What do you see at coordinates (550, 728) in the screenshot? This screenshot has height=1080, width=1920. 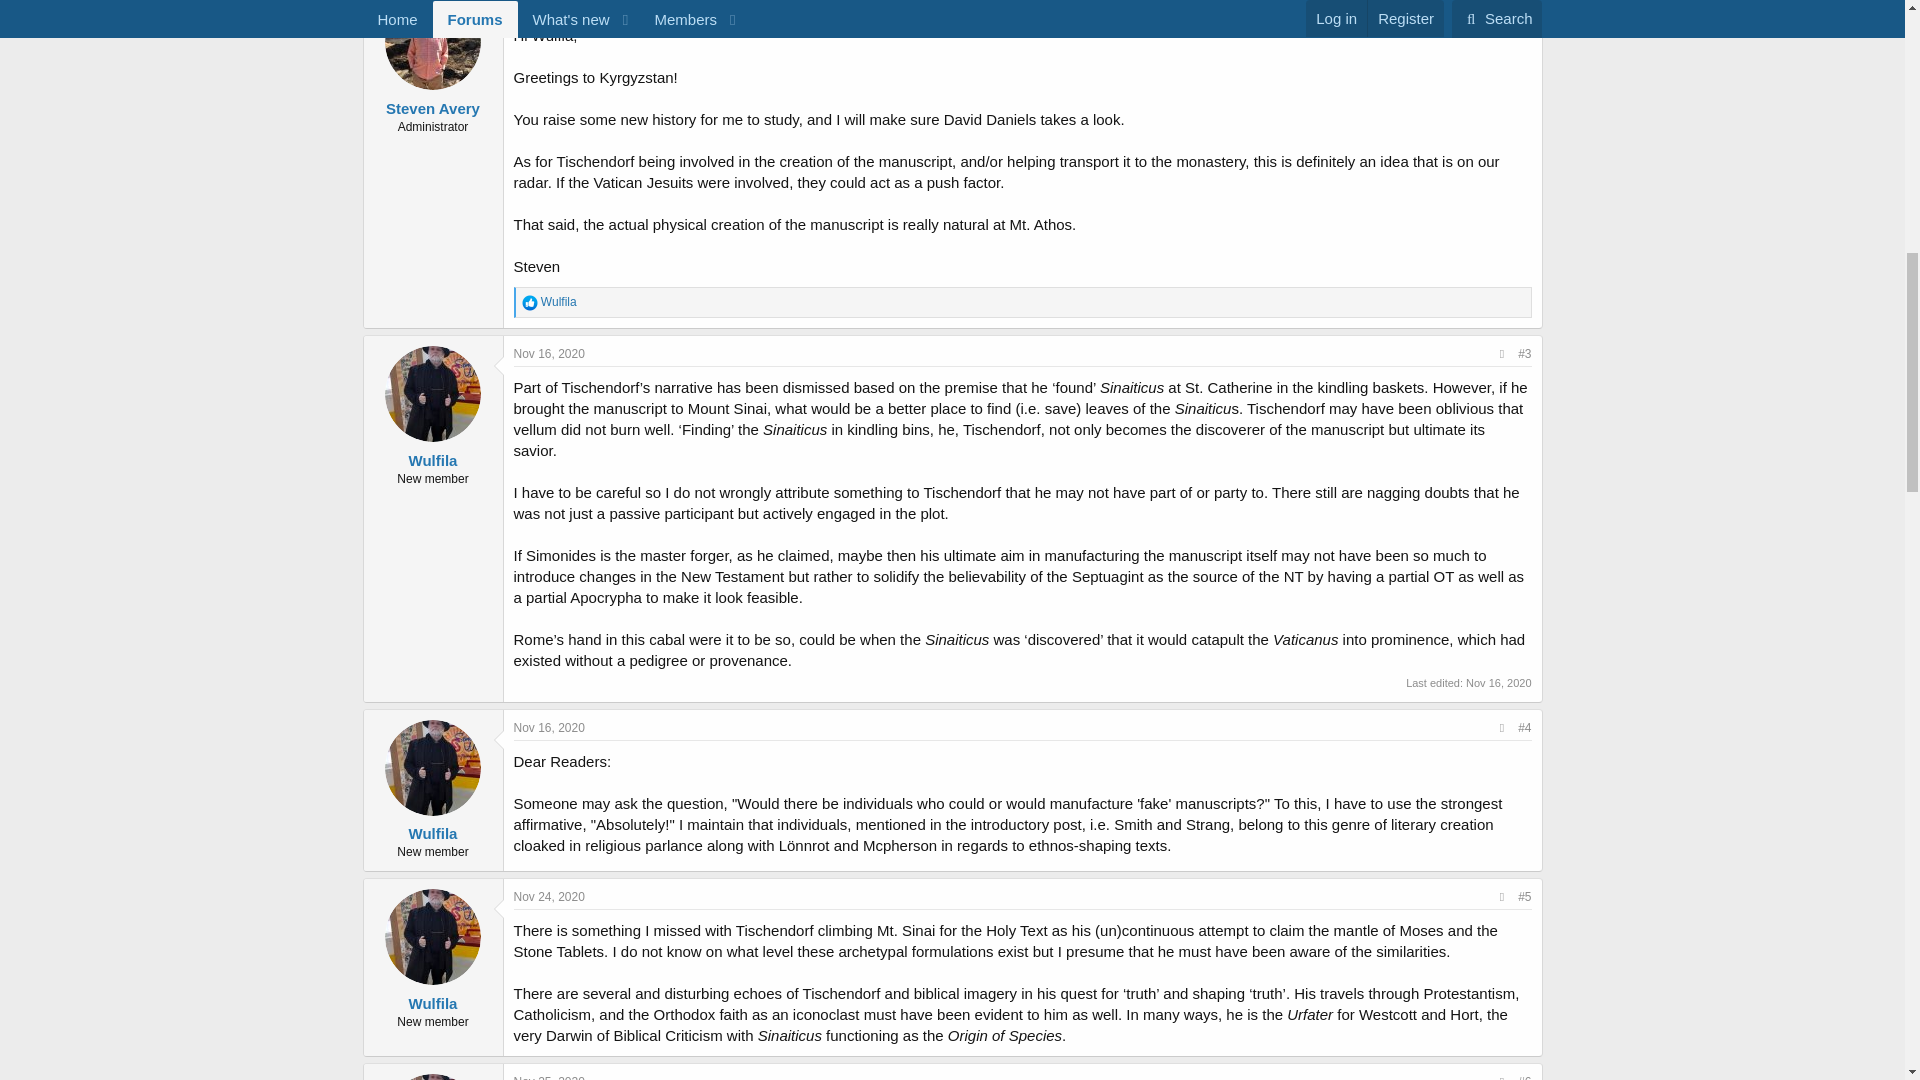 I see `Nov 16, 2020 at 4:55 AM` at bounding box center [550, 728].